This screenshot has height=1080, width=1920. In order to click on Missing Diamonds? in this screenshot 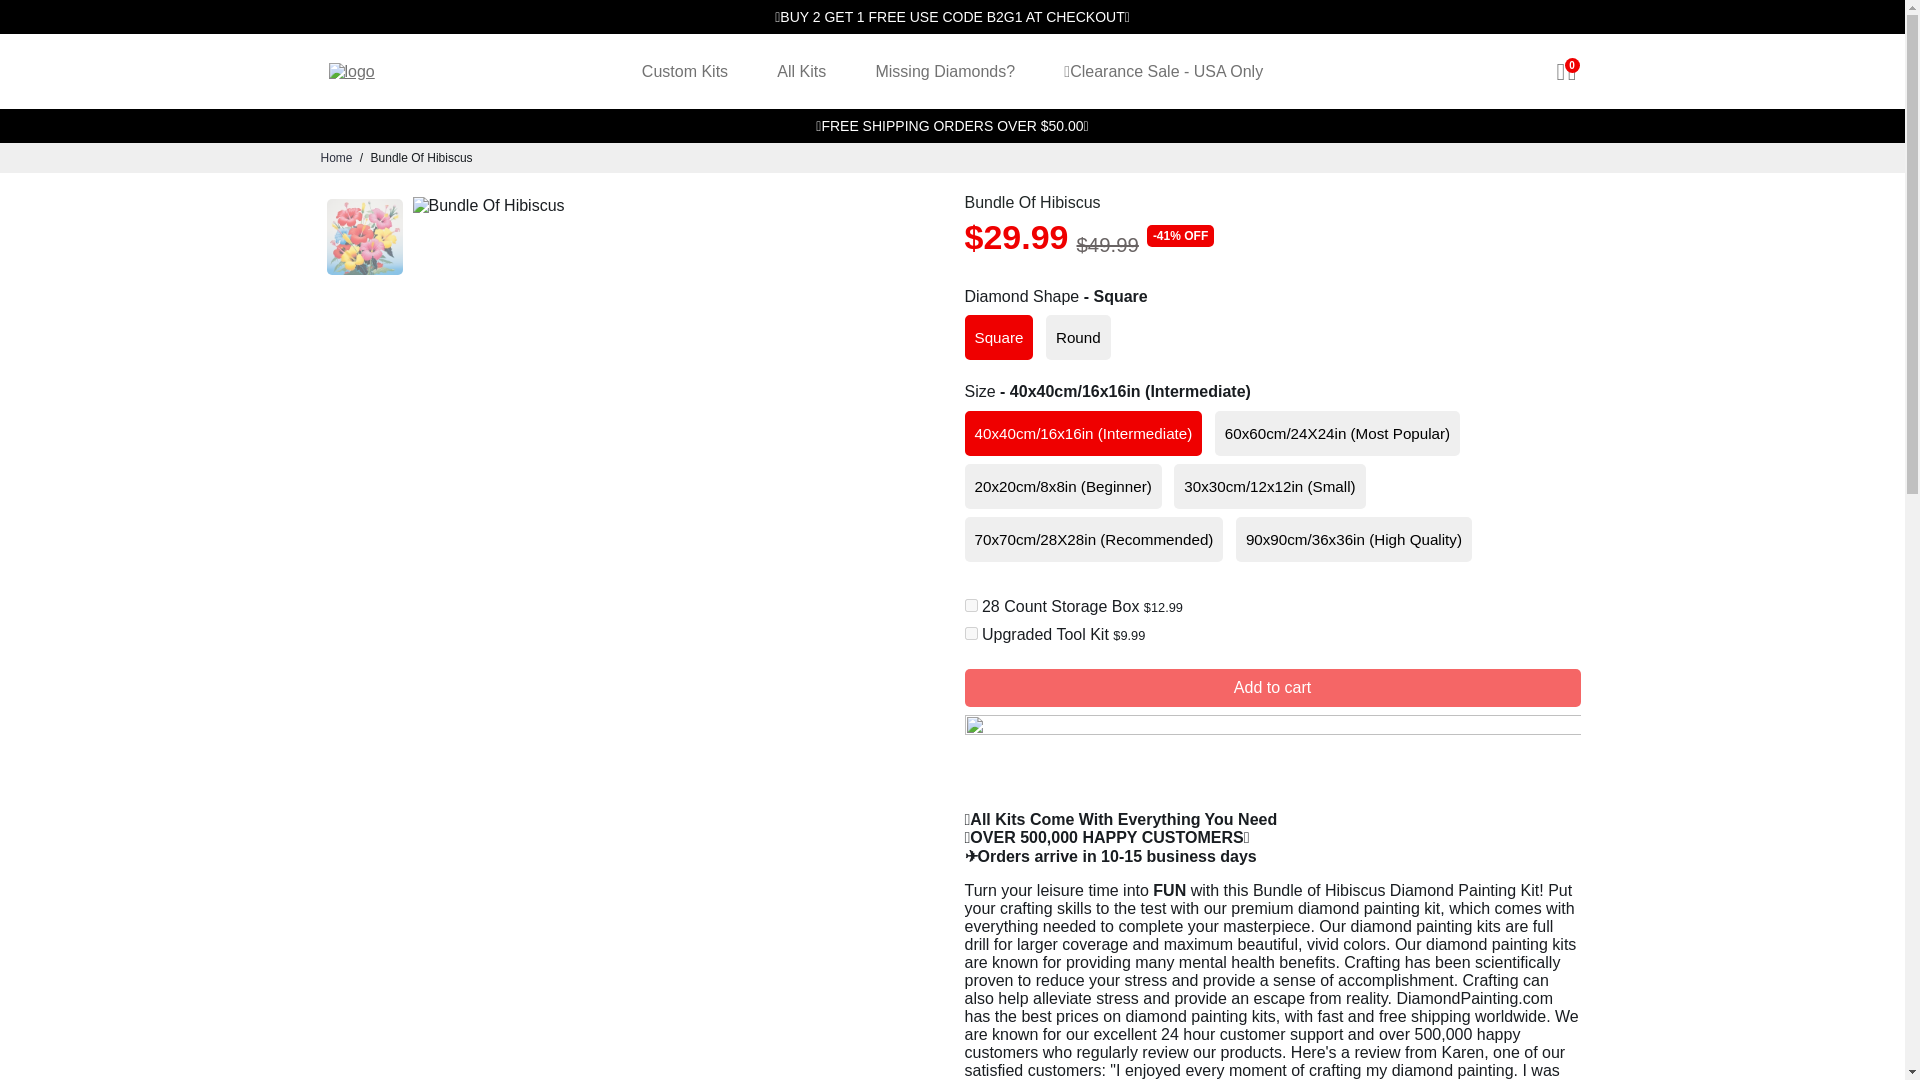, I will do `click(944, 71)`.